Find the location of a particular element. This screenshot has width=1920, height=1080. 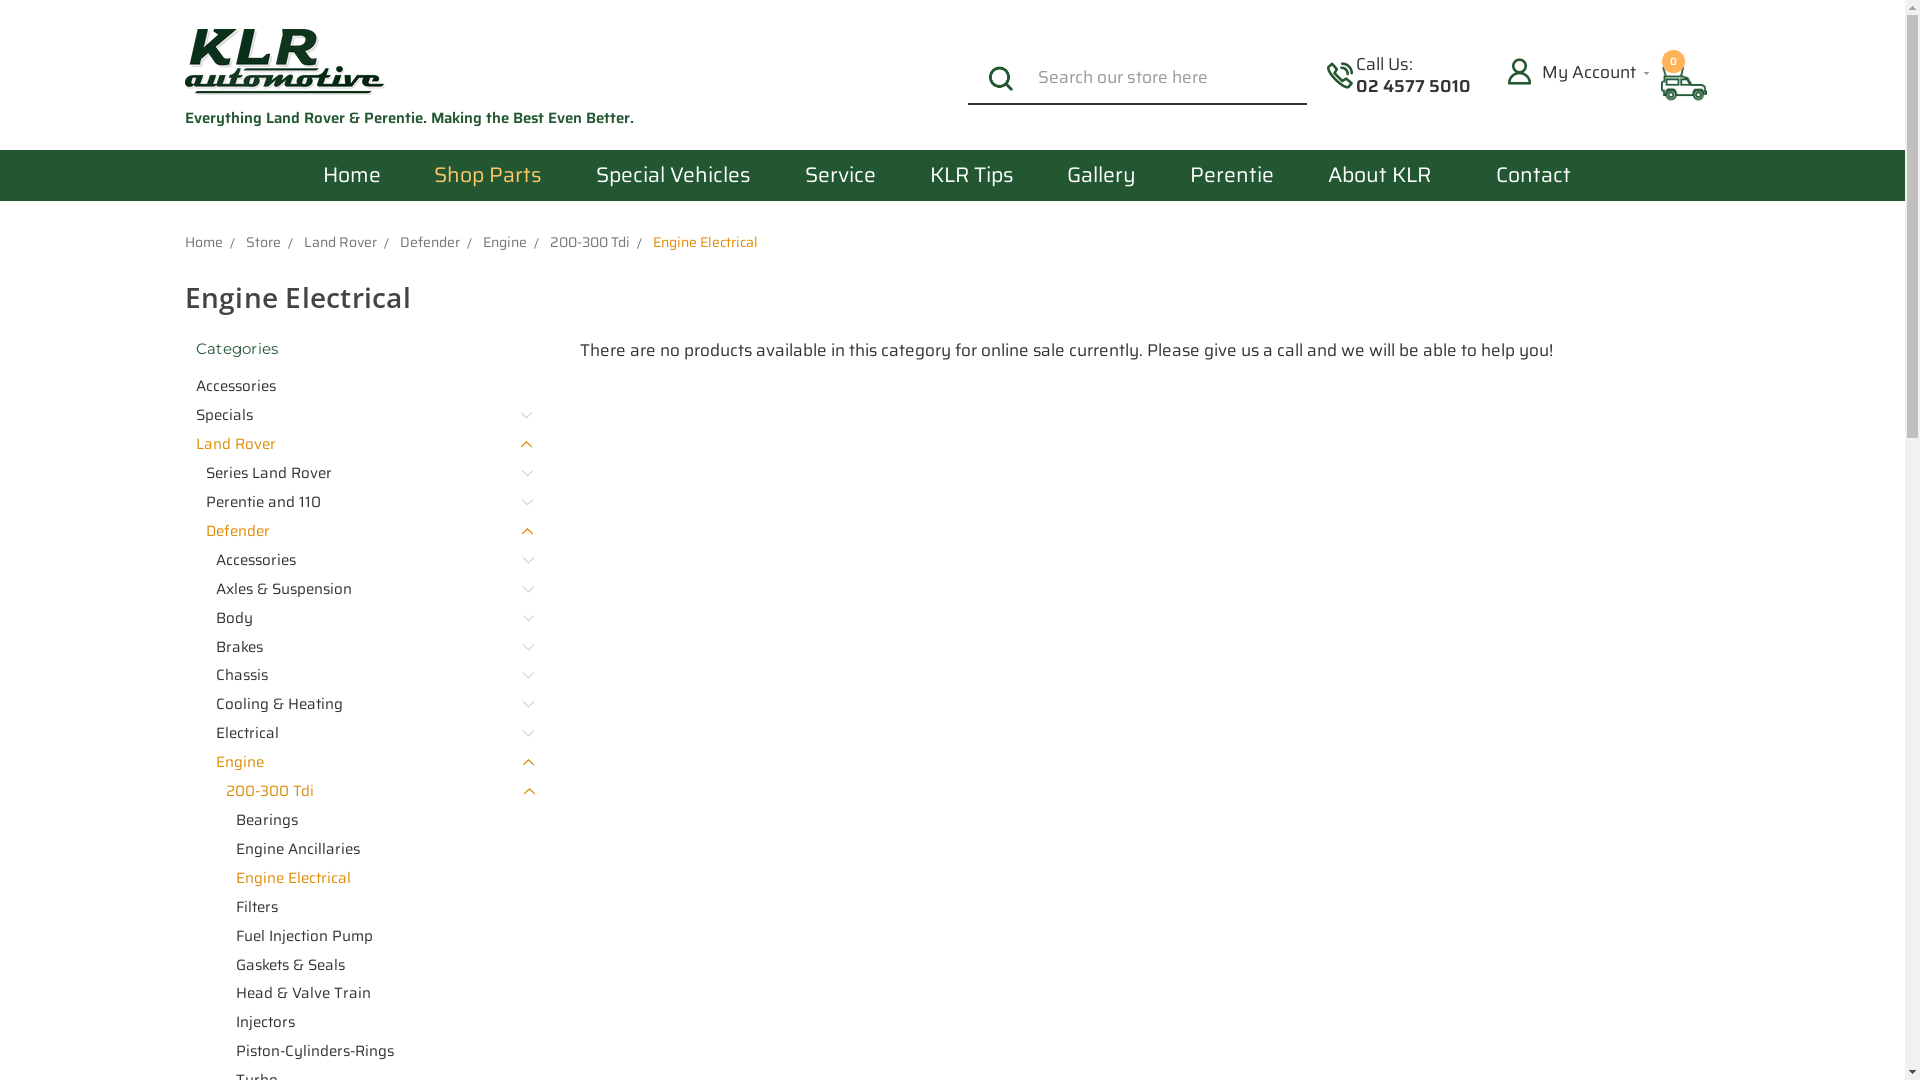

Service is located at coordinates (840, 176).